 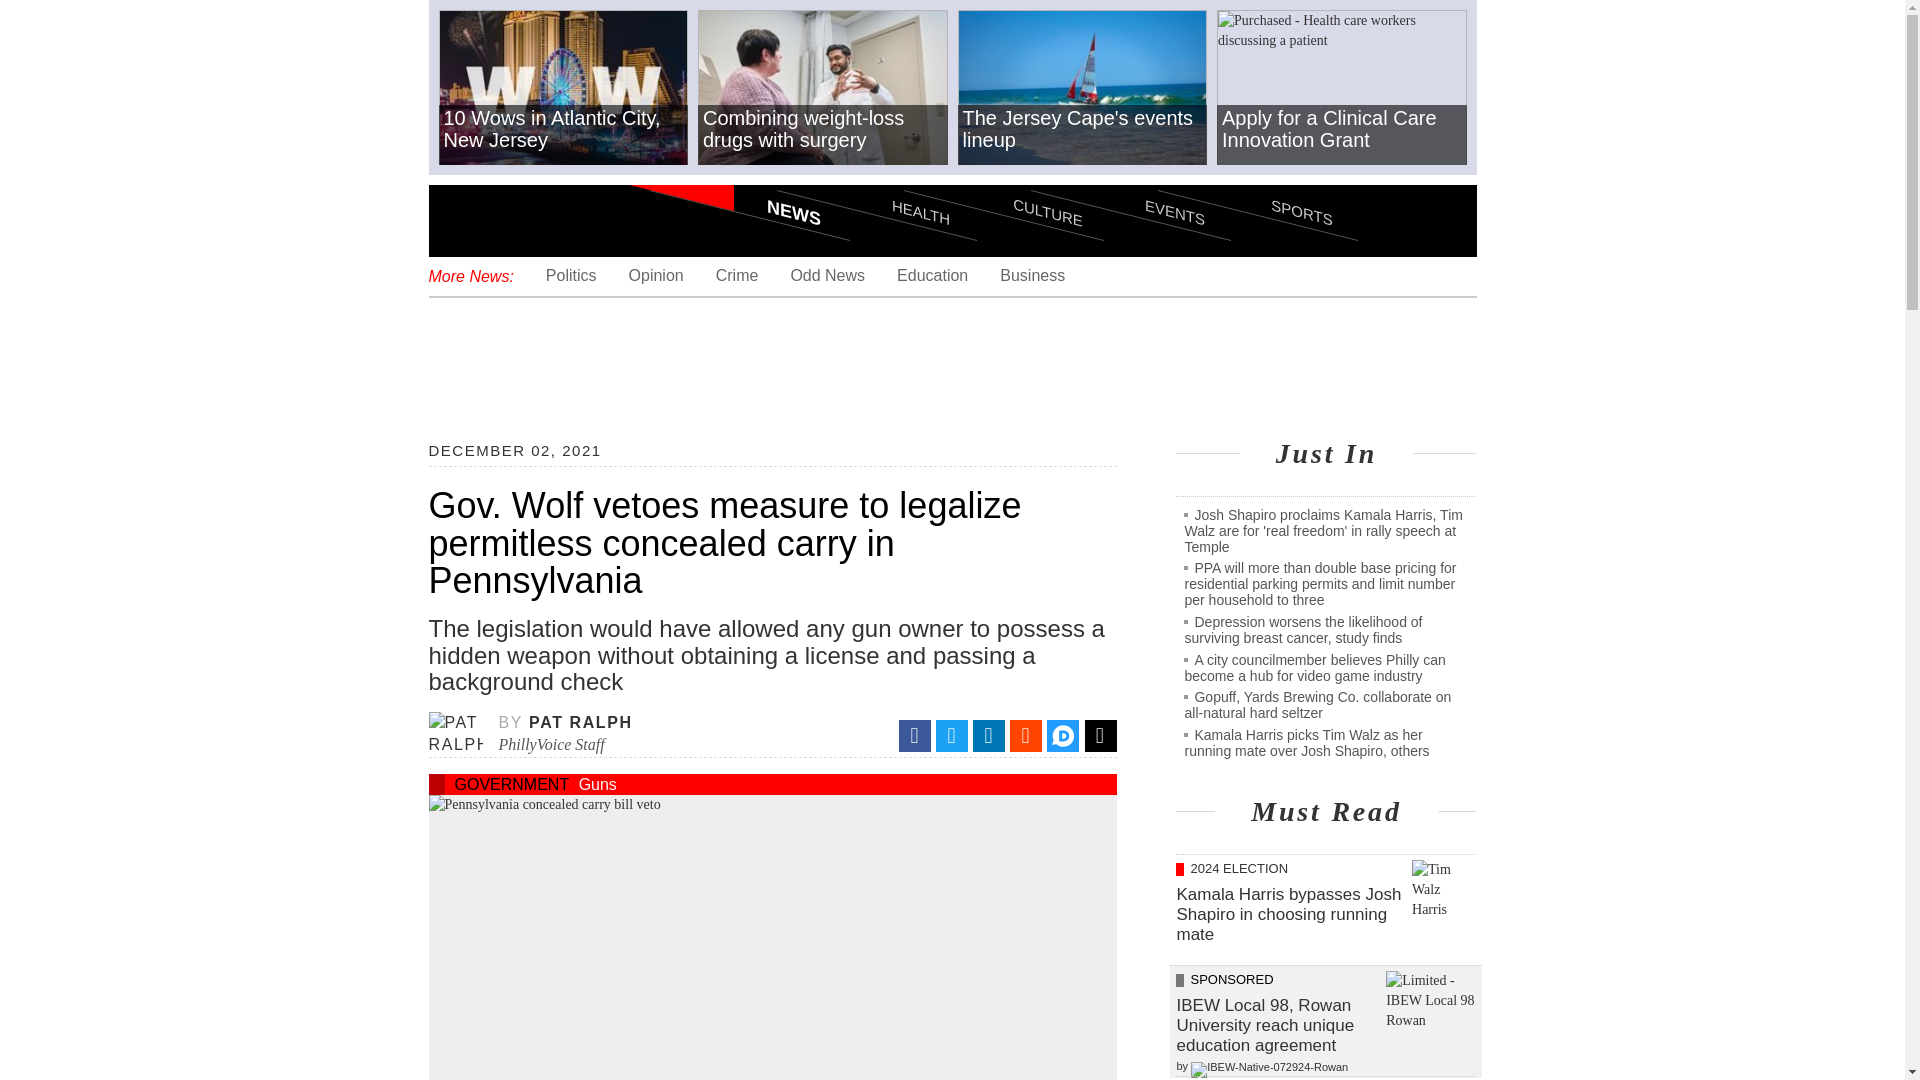 I want to click on NEWS, so click(x=750, y=175).